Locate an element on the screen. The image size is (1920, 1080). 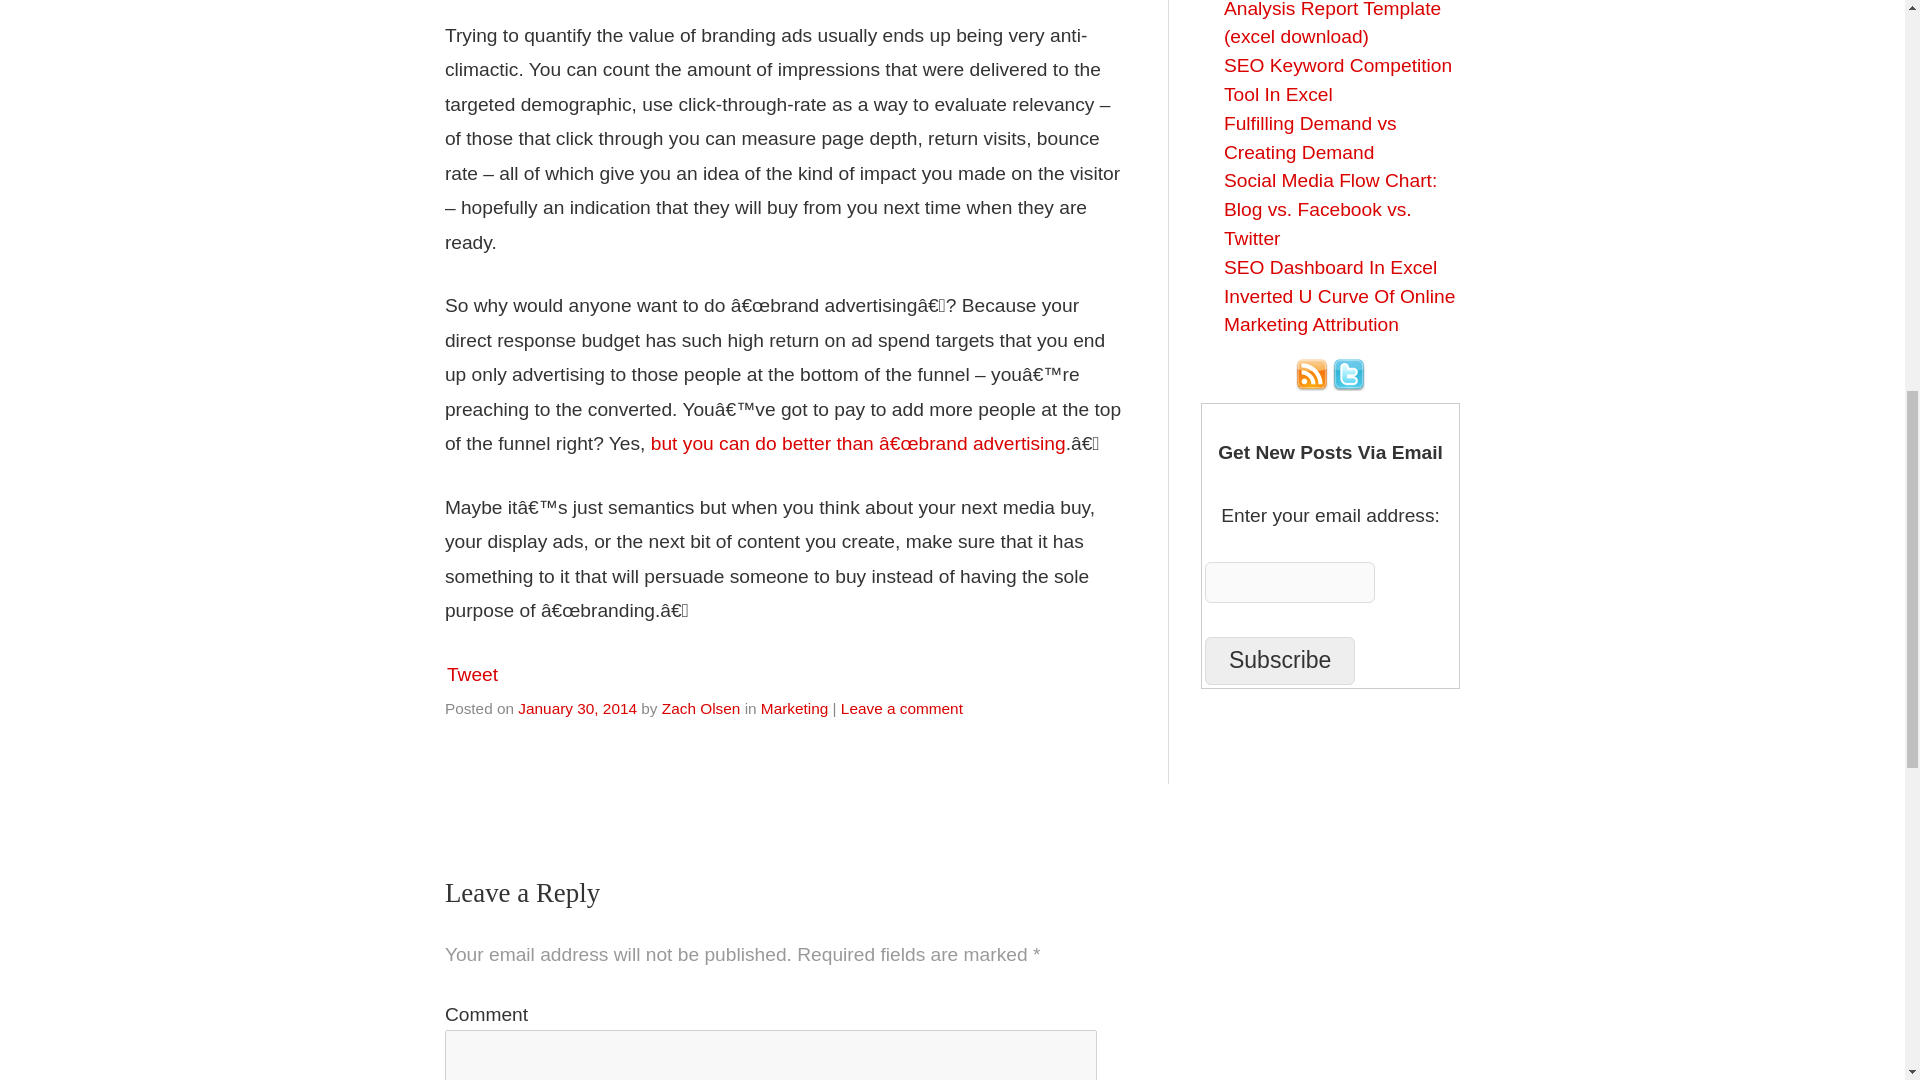
Fulfilling Demand vs Creating Demand is located at coordinates (1310, 138).